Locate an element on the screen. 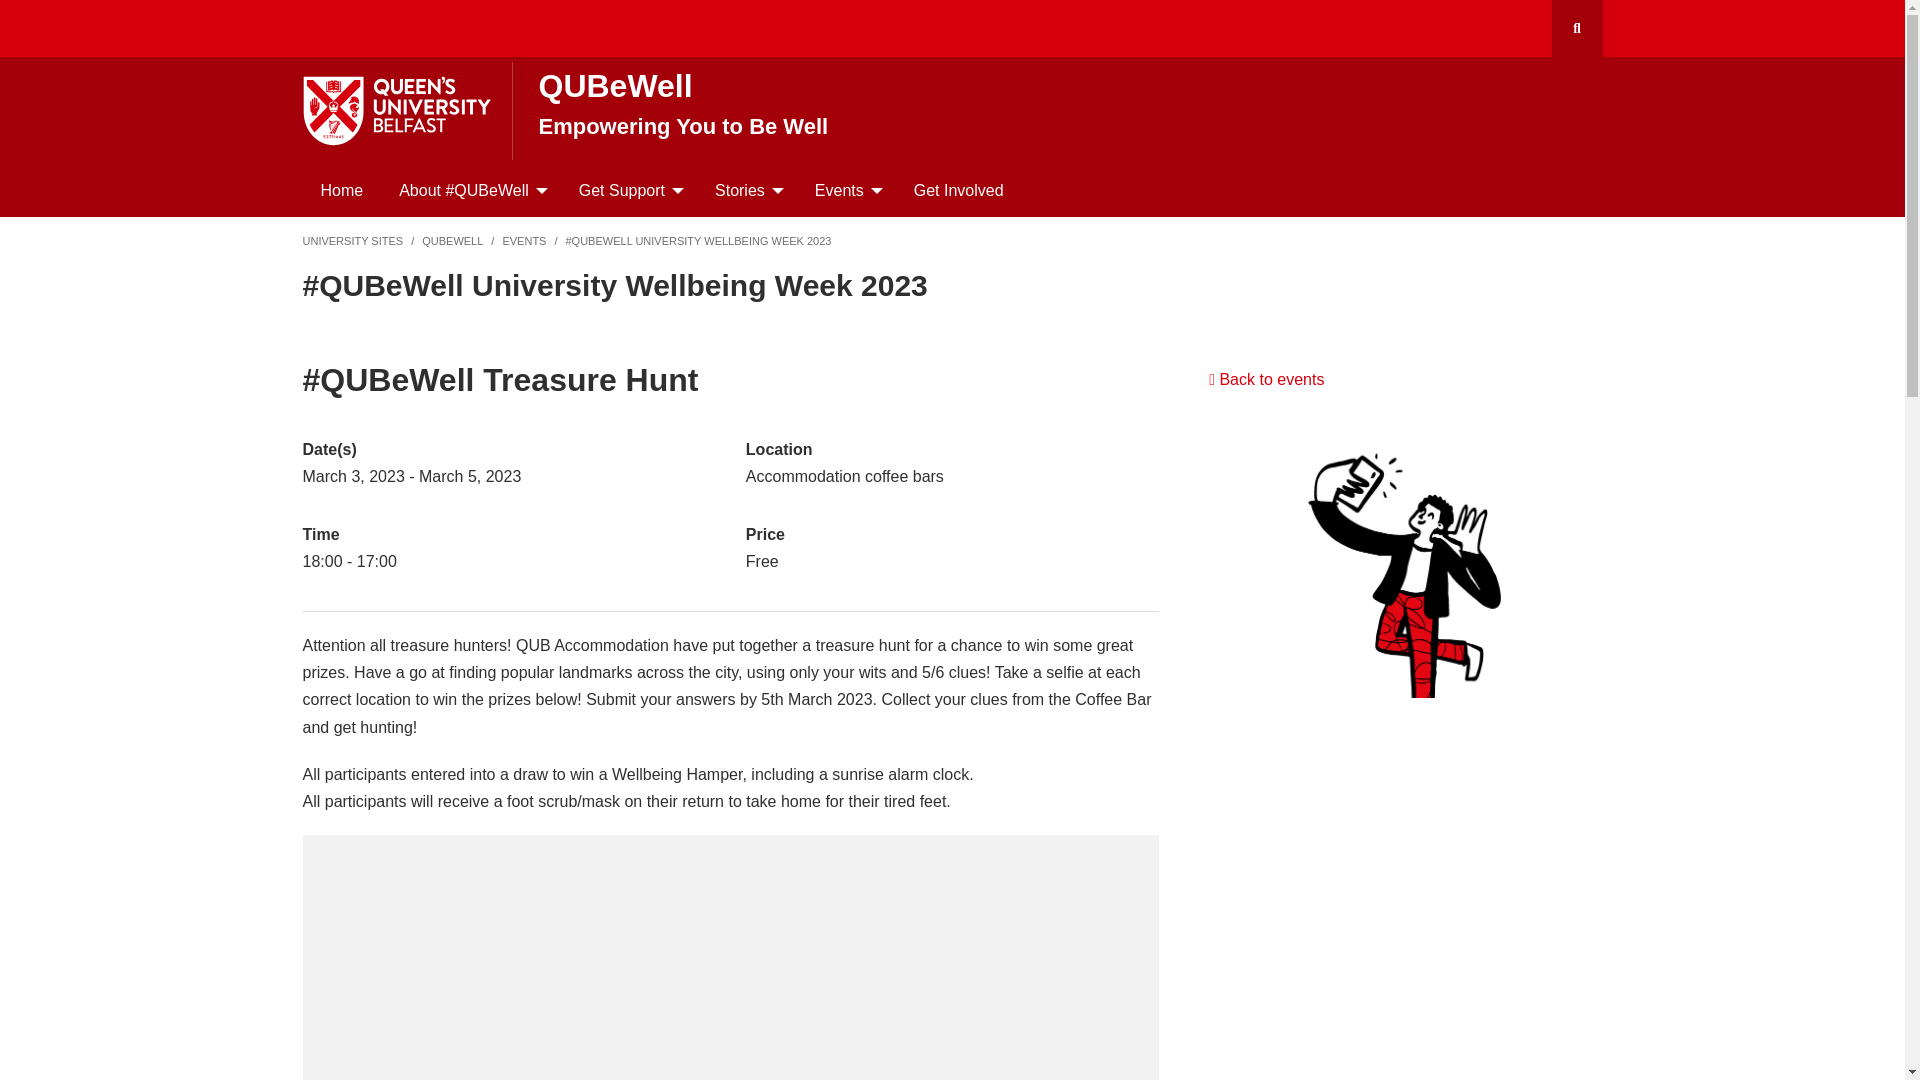 This screenshot has height=1080, width=1920. Get Support is located at coordinates (624, 191).